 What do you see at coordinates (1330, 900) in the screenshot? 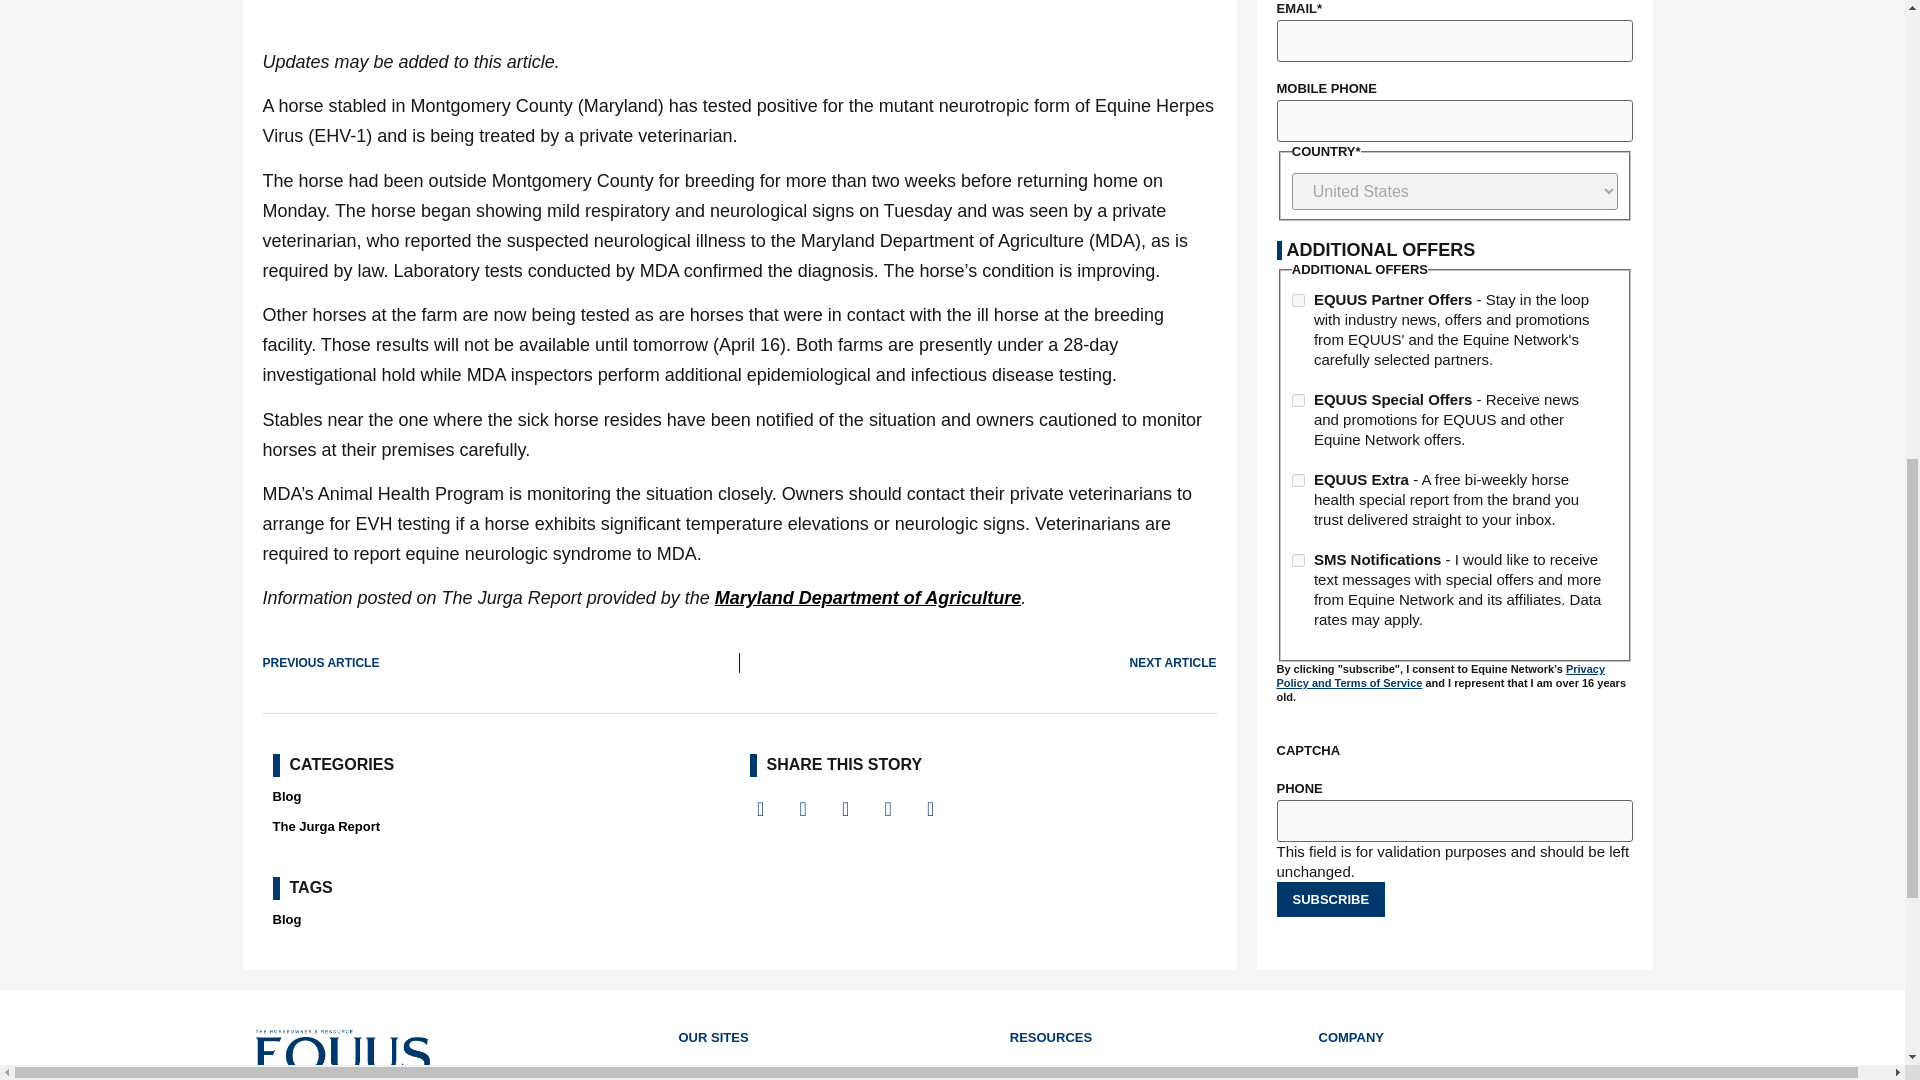
I see `Subscribe` at bounding box center [1330, 900].